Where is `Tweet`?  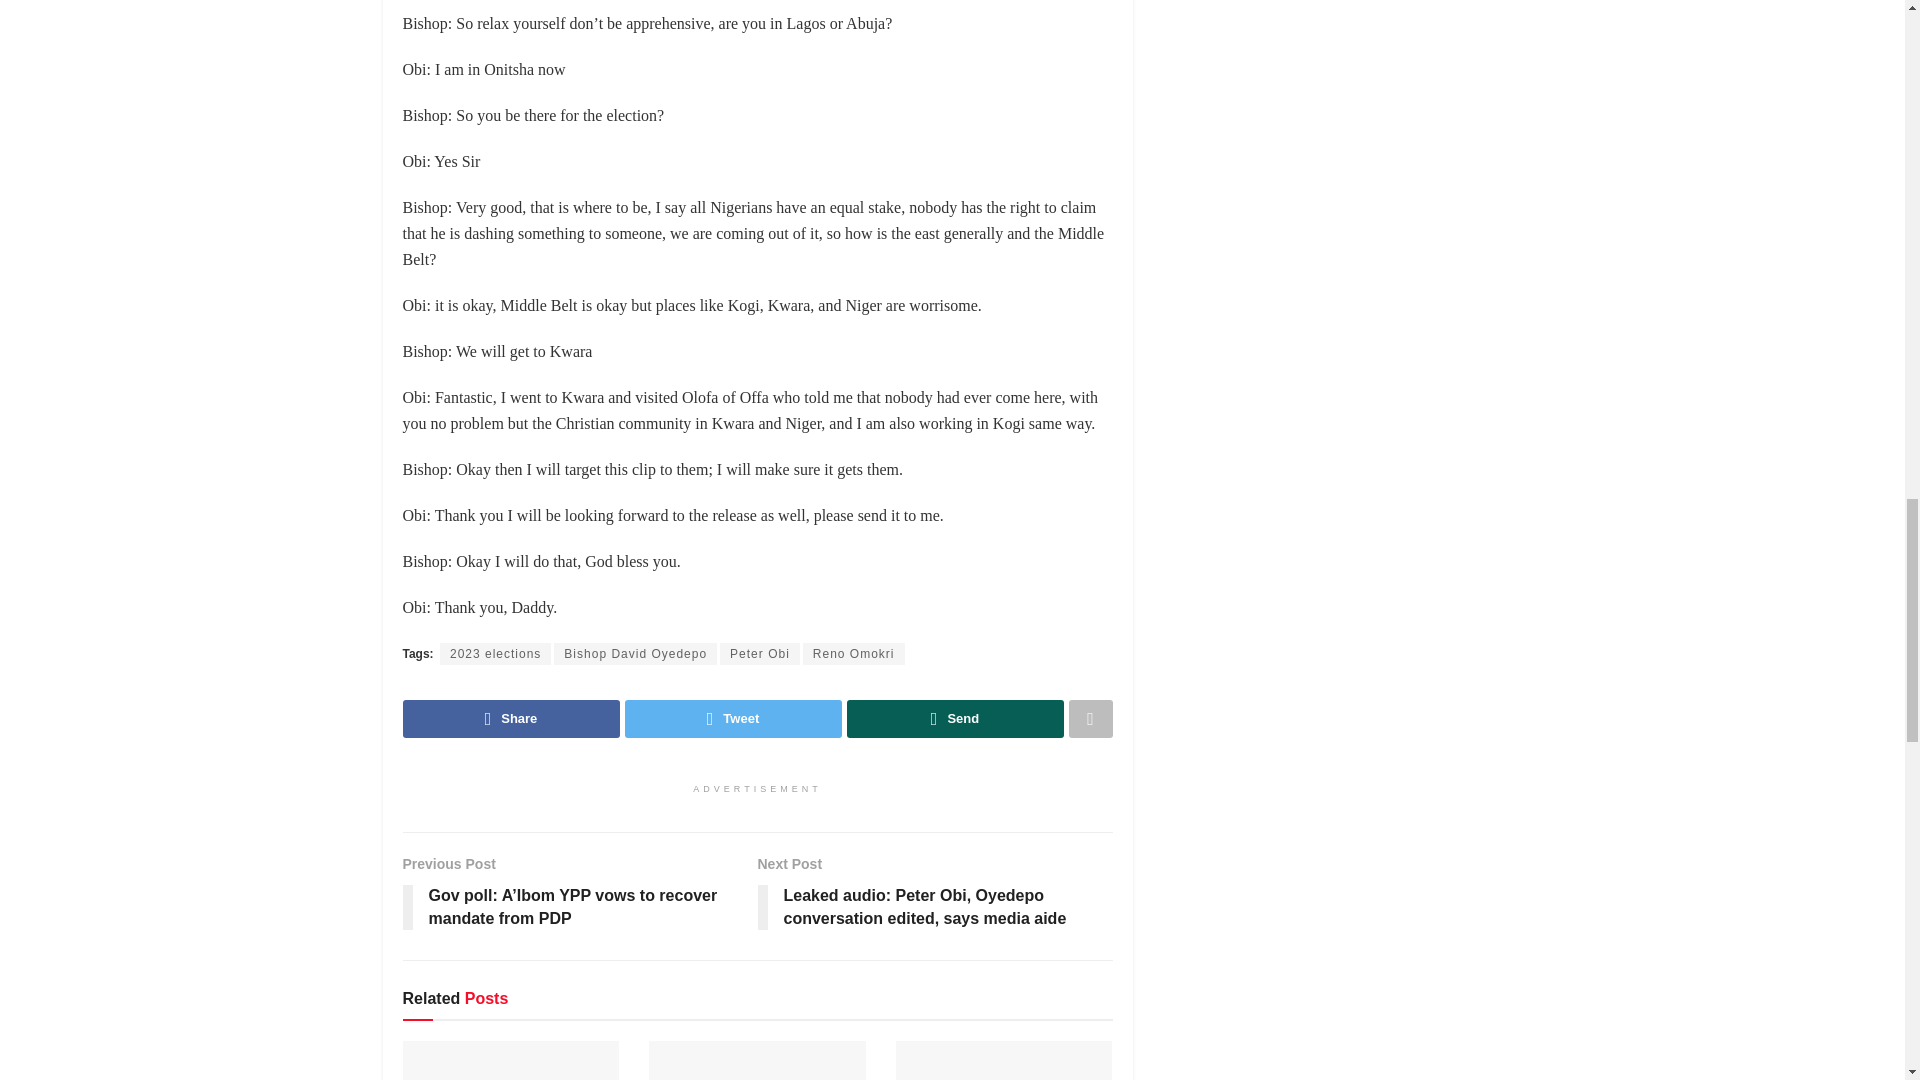
Tweet is located at coordinates (732, 718).